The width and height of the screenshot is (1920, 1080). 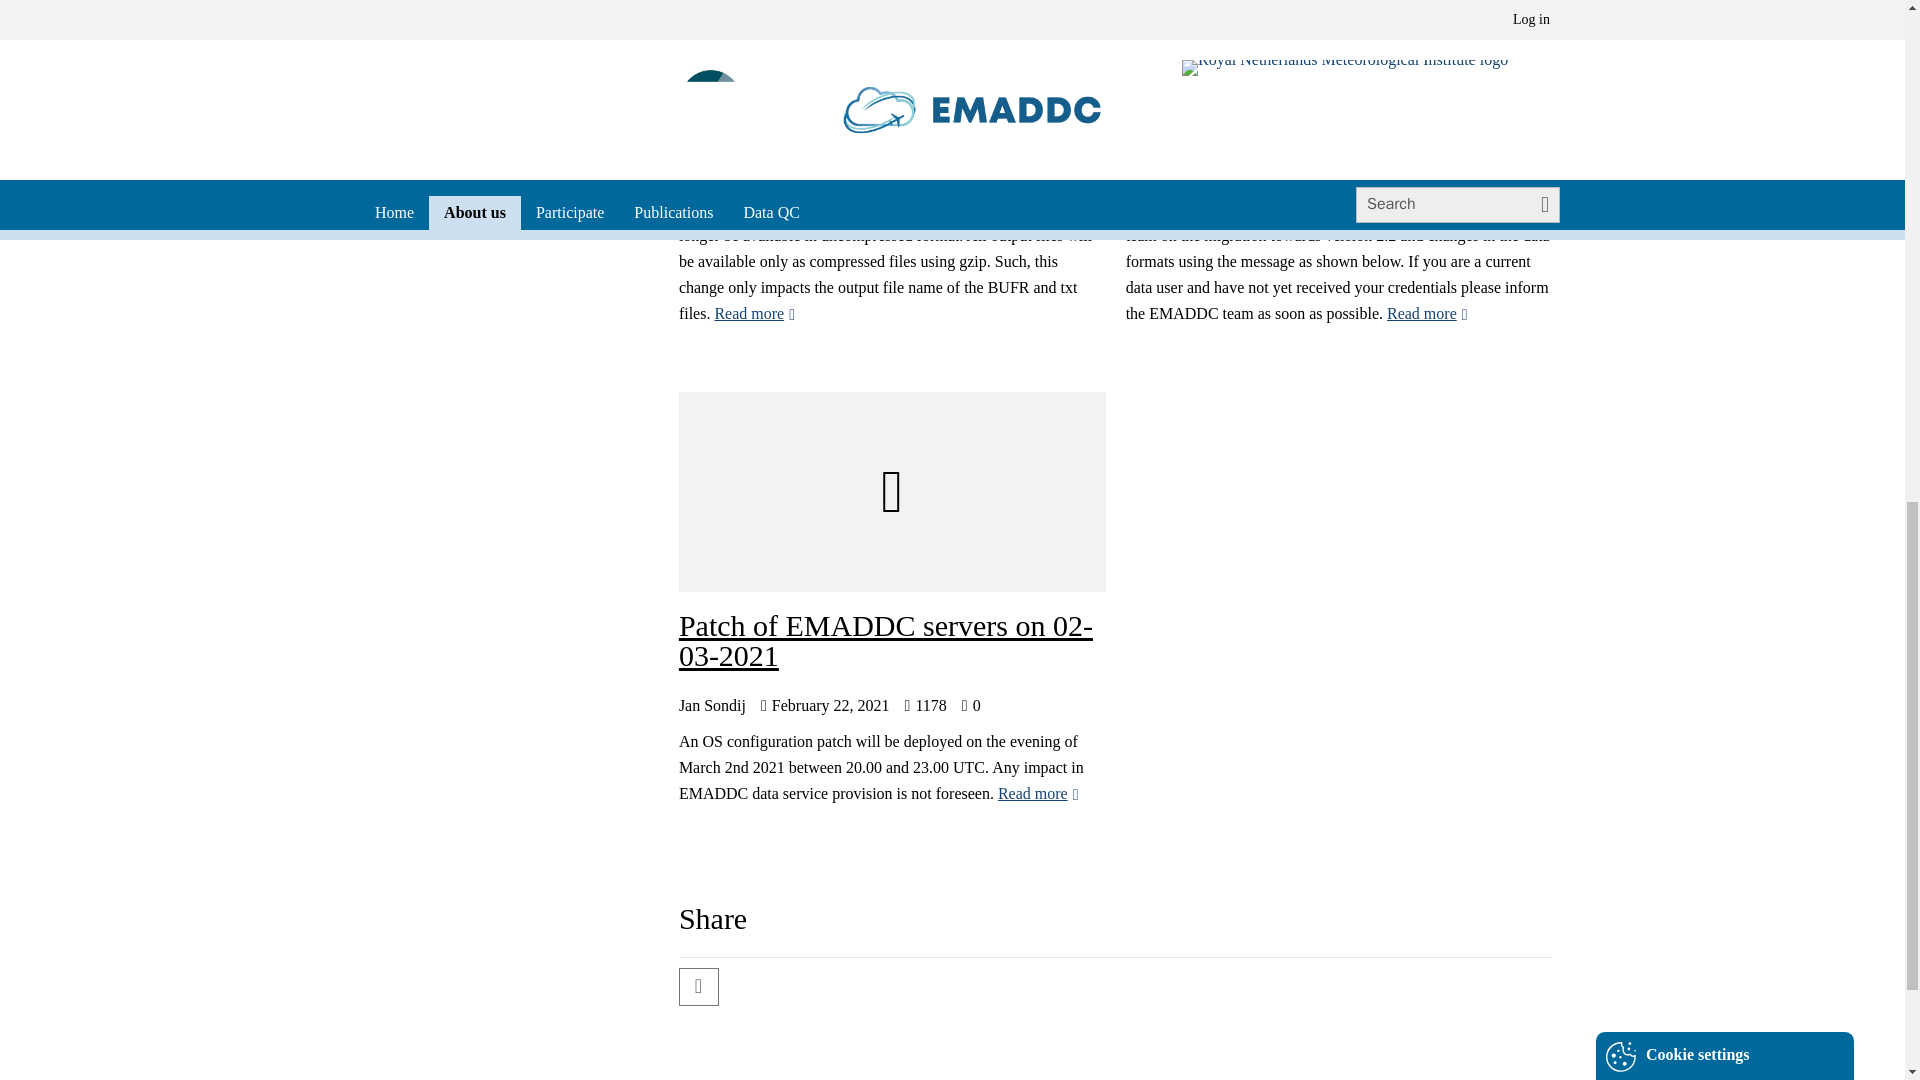 What do you see at coordinates (1038, 794) in the screenshot?
I see `View post` at bounding box center [1038, 794].